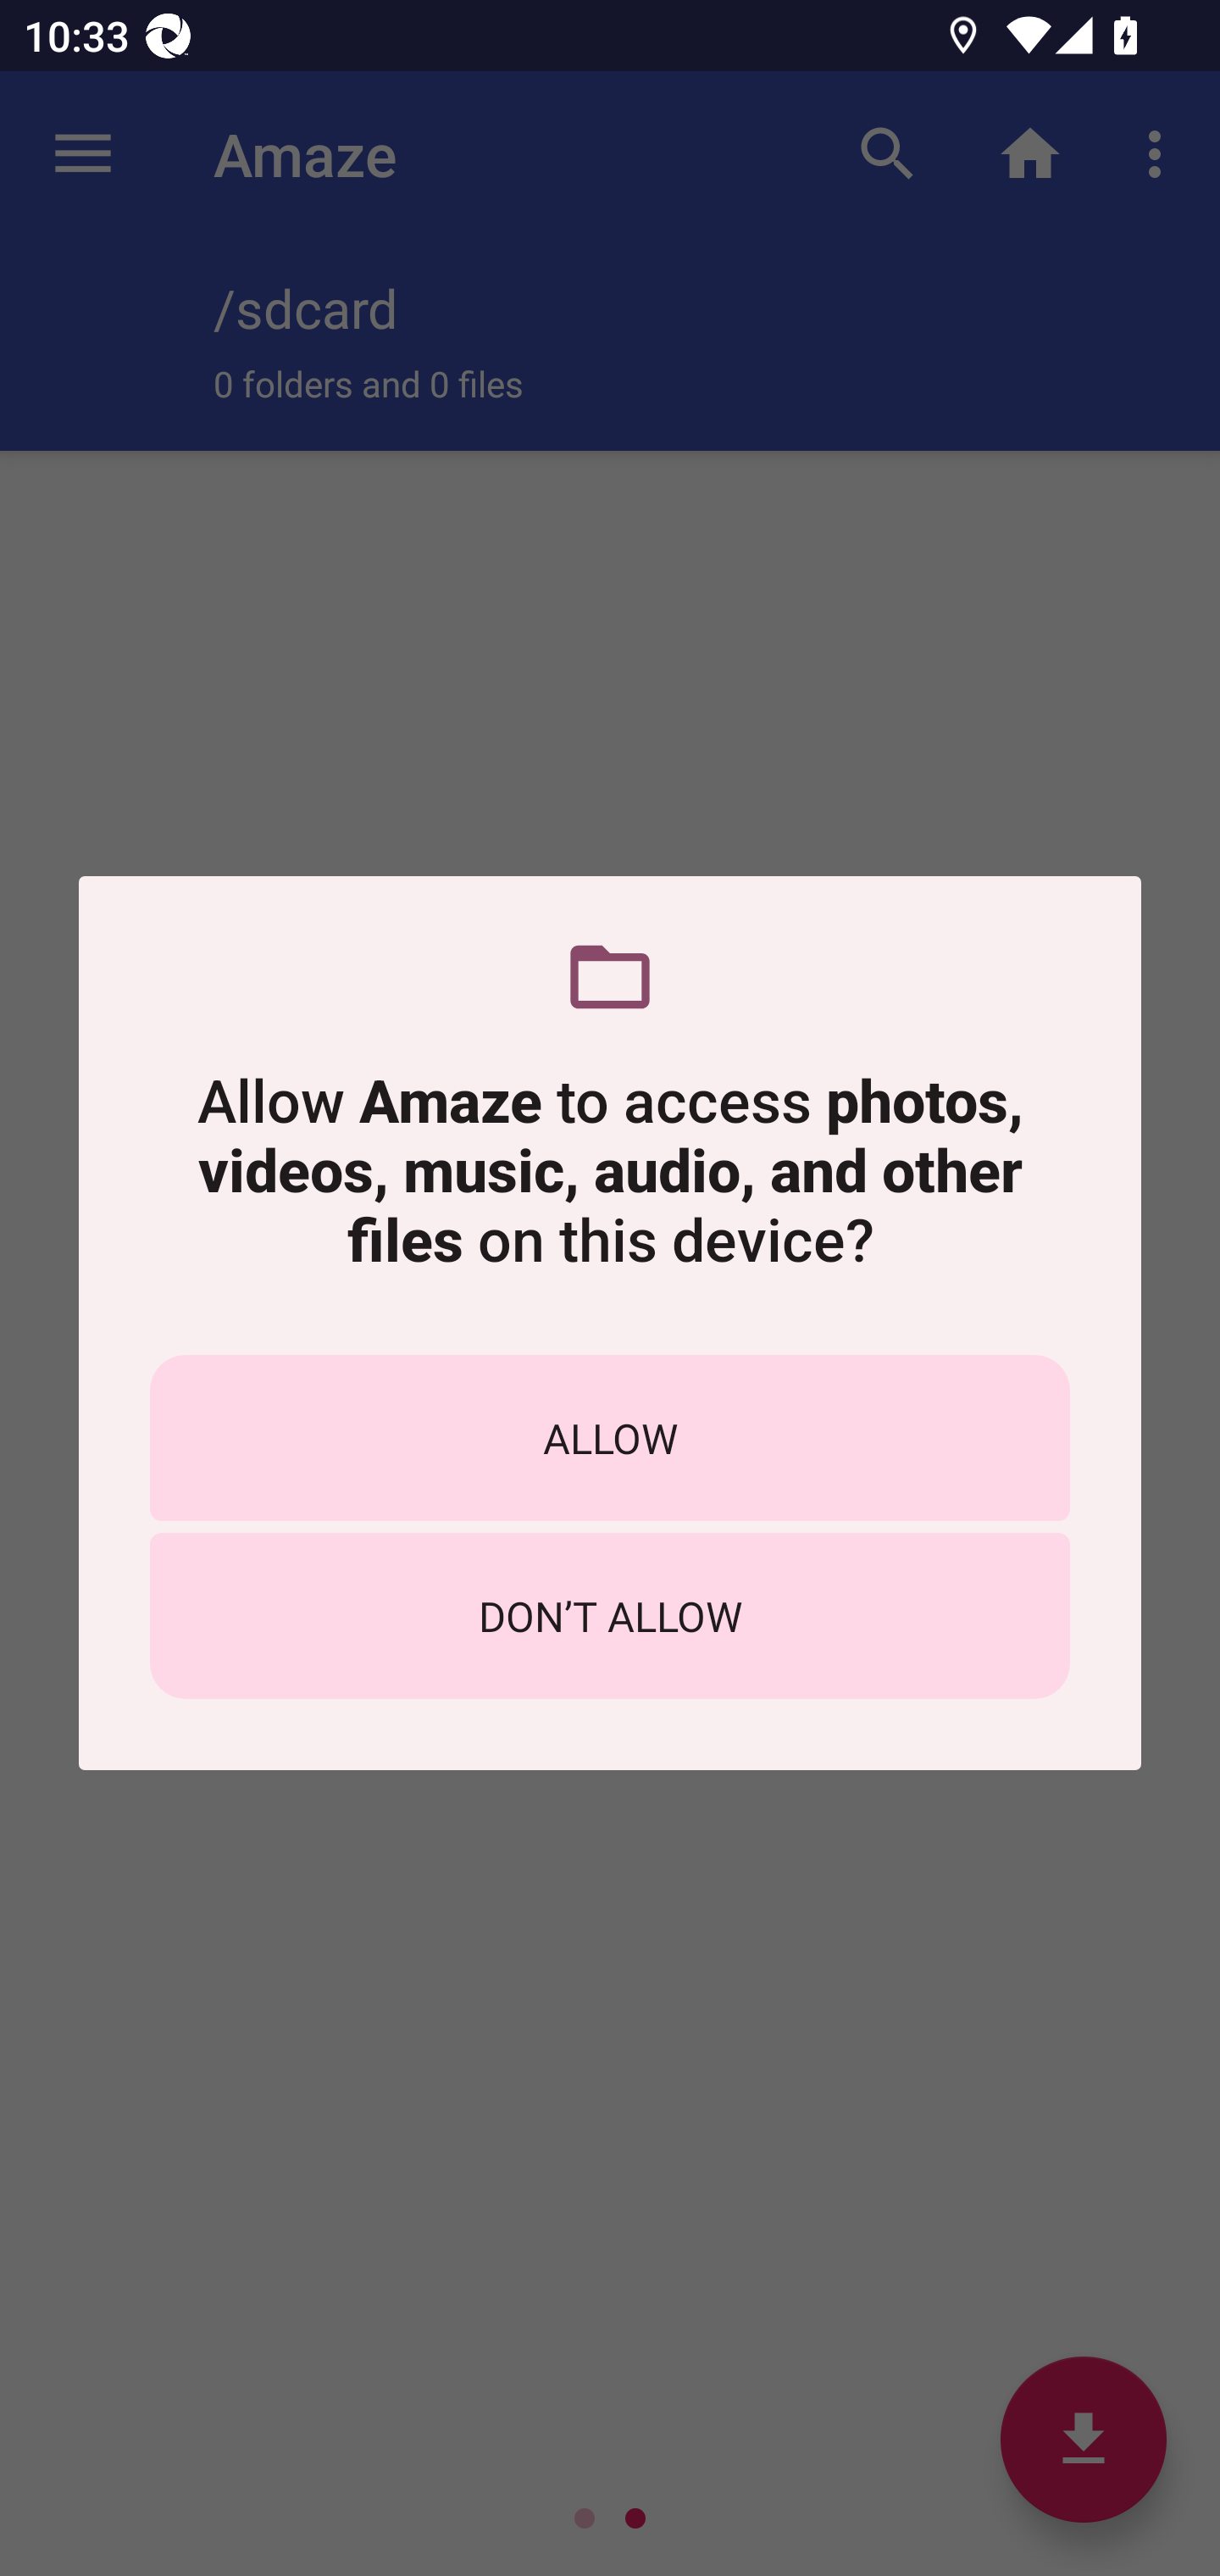  What do you see at coordinates (610, 1616) in the screenshot?
I see `DON’T ALLOW` at bounding box center [610, 1616].